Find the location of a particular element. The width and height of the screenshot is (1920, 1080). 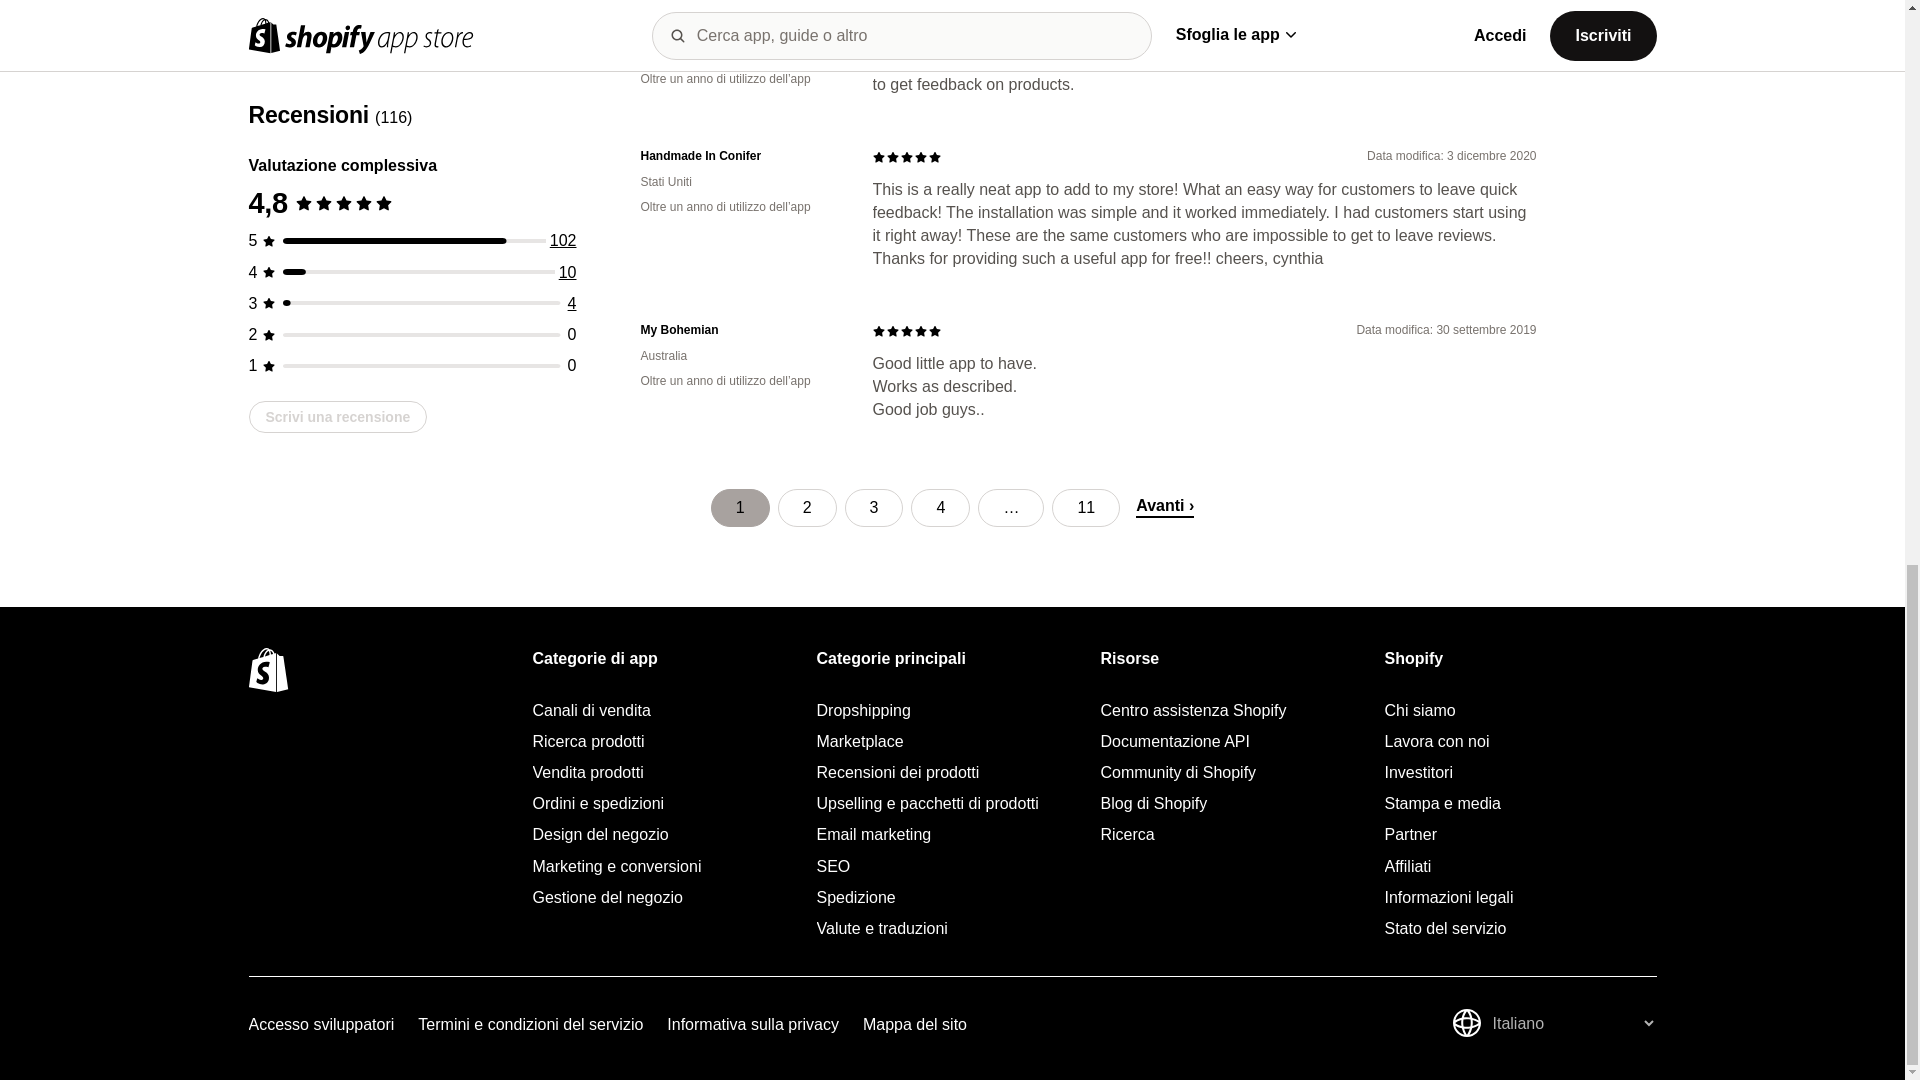

irinnadesign is located at coordinates (740, 28).